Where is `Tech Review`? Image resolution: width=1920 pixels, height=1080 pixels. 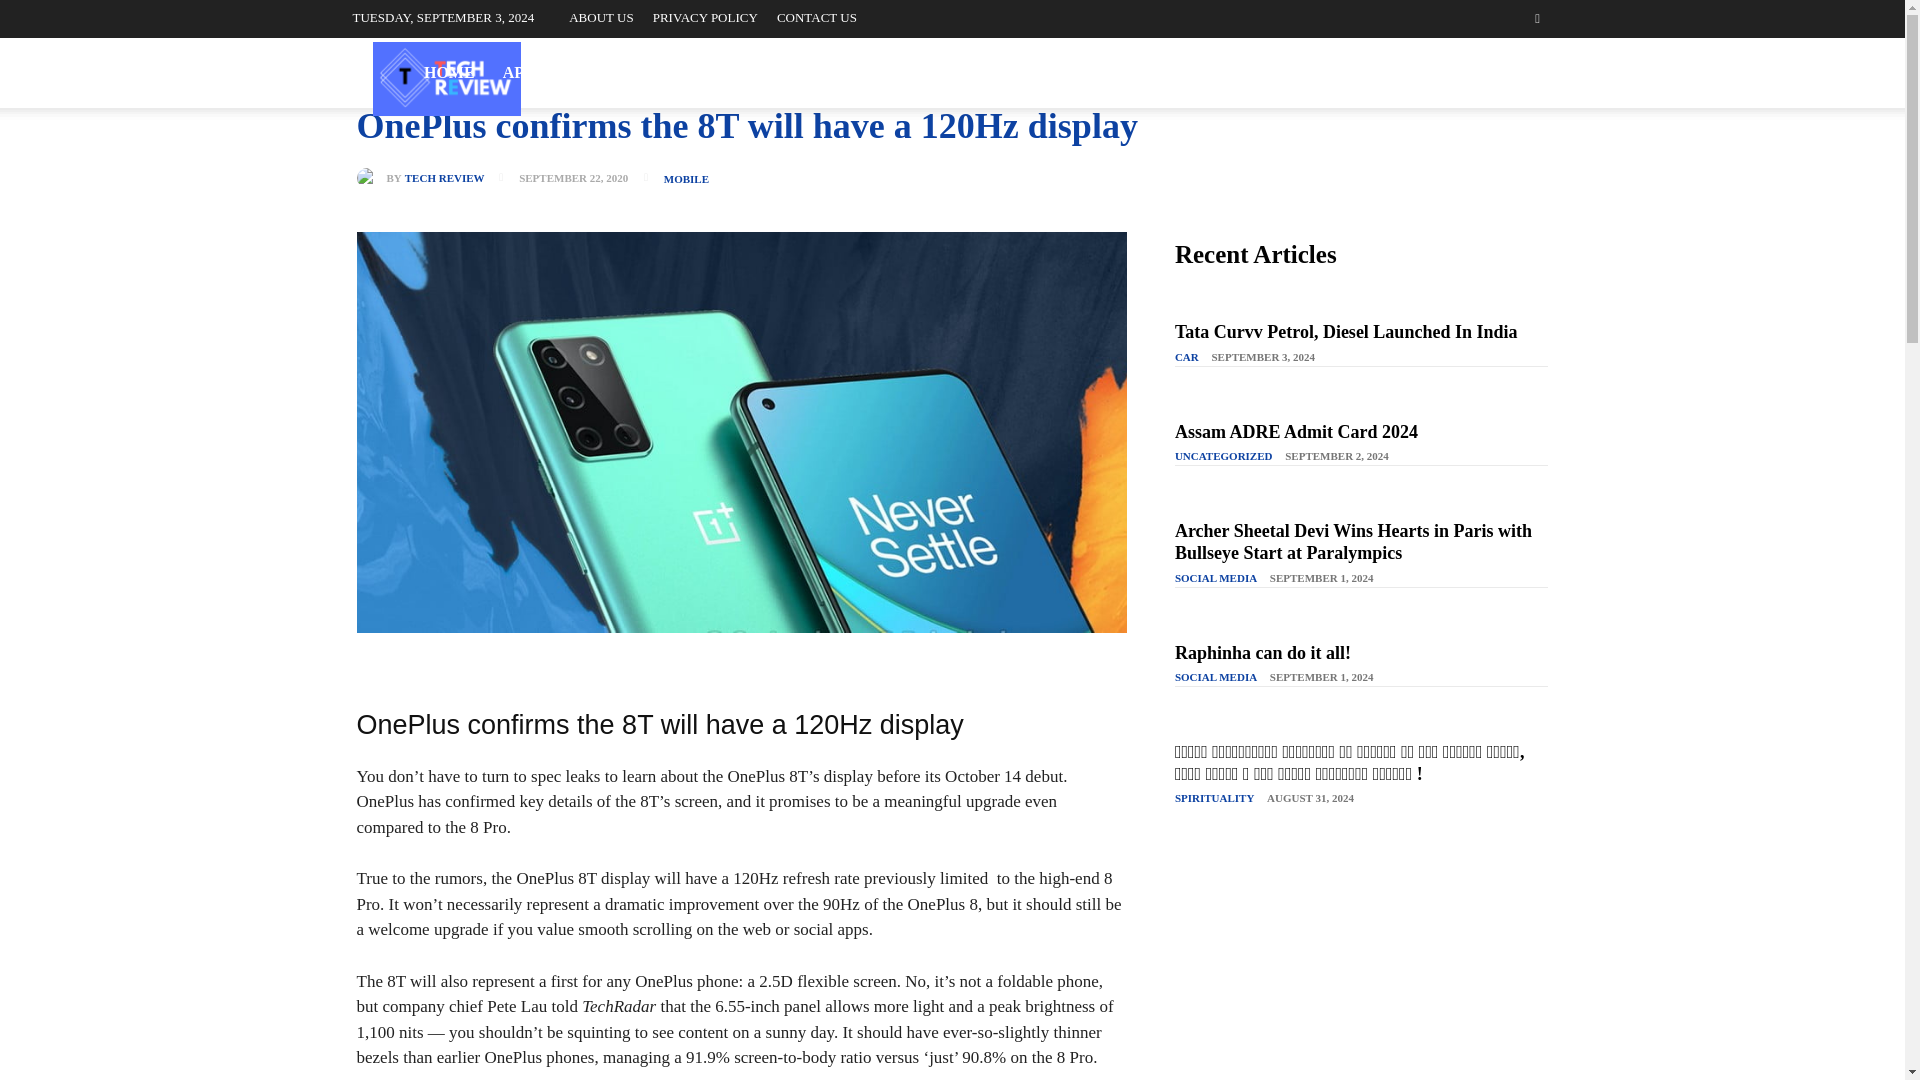
Tech Review is located at coordinates (370, 178).